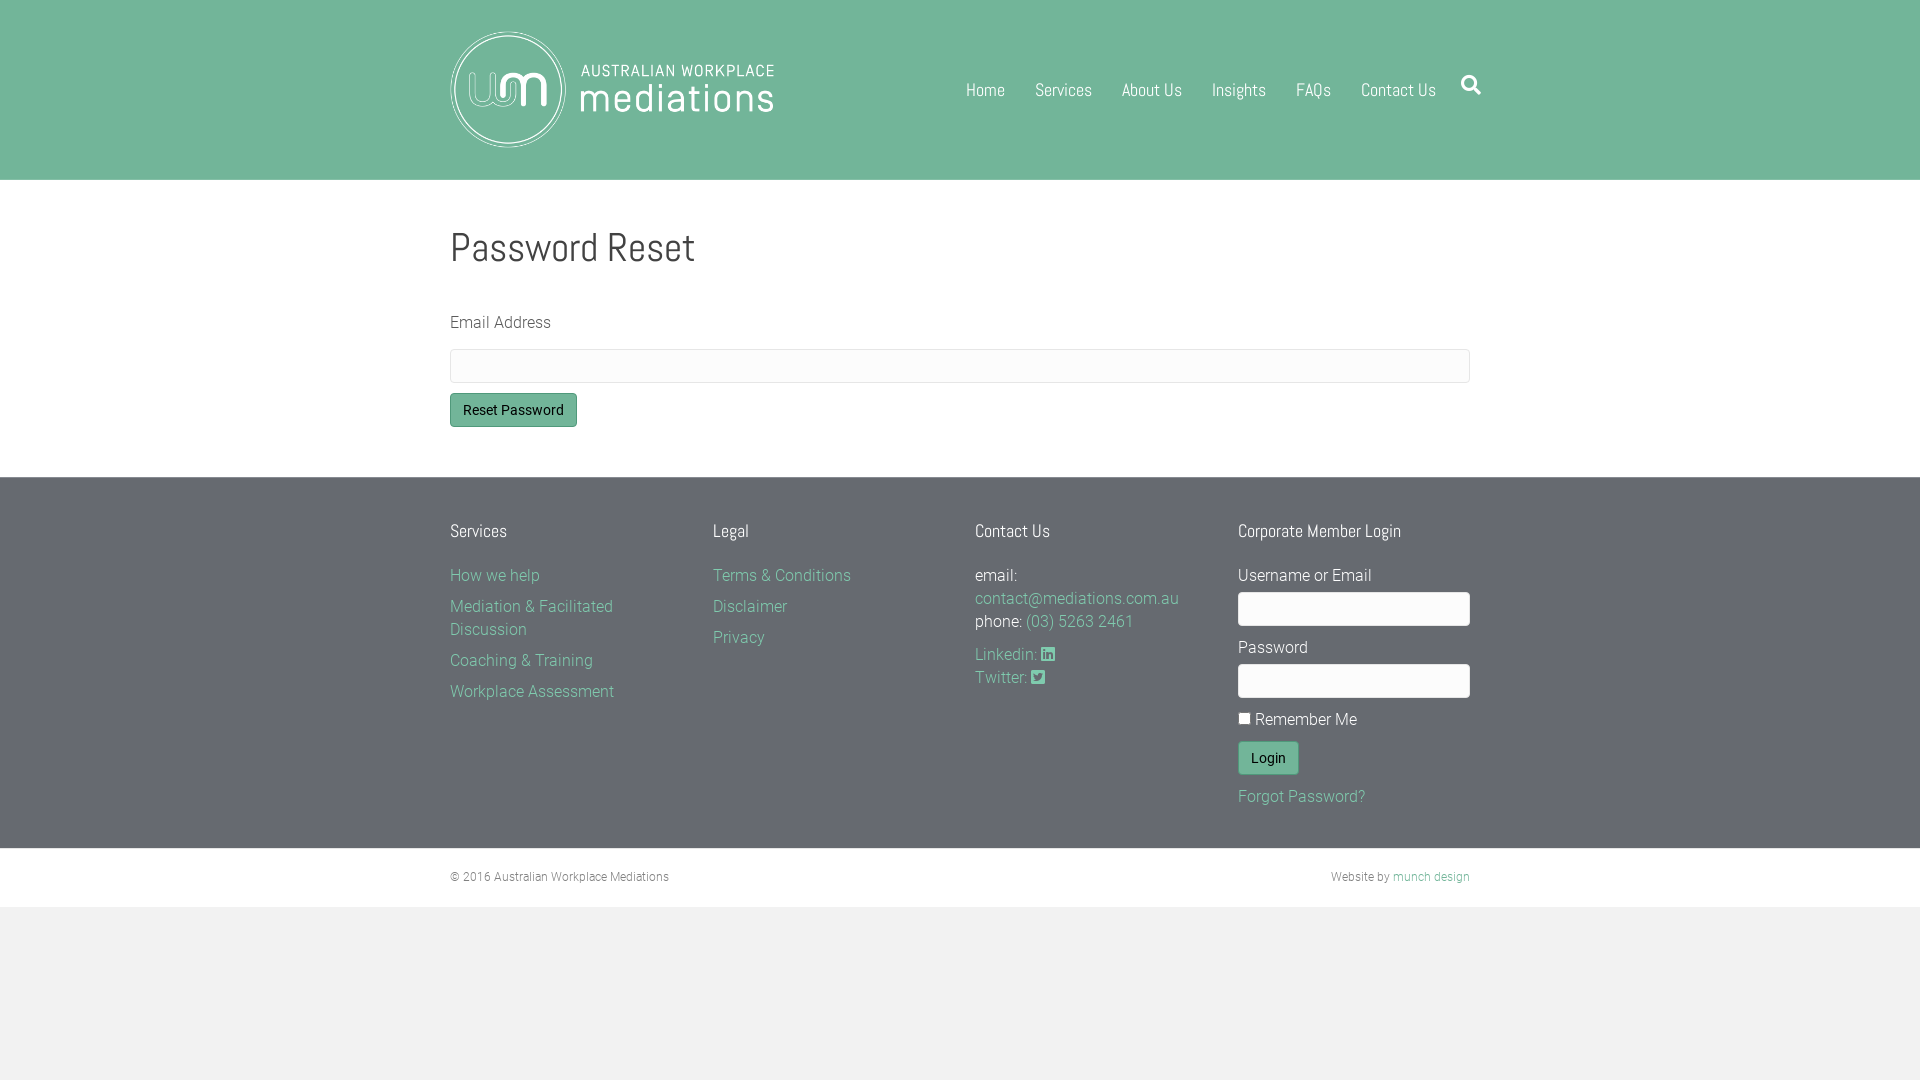  I want to click on Linkedin:, so click(1015, 654).